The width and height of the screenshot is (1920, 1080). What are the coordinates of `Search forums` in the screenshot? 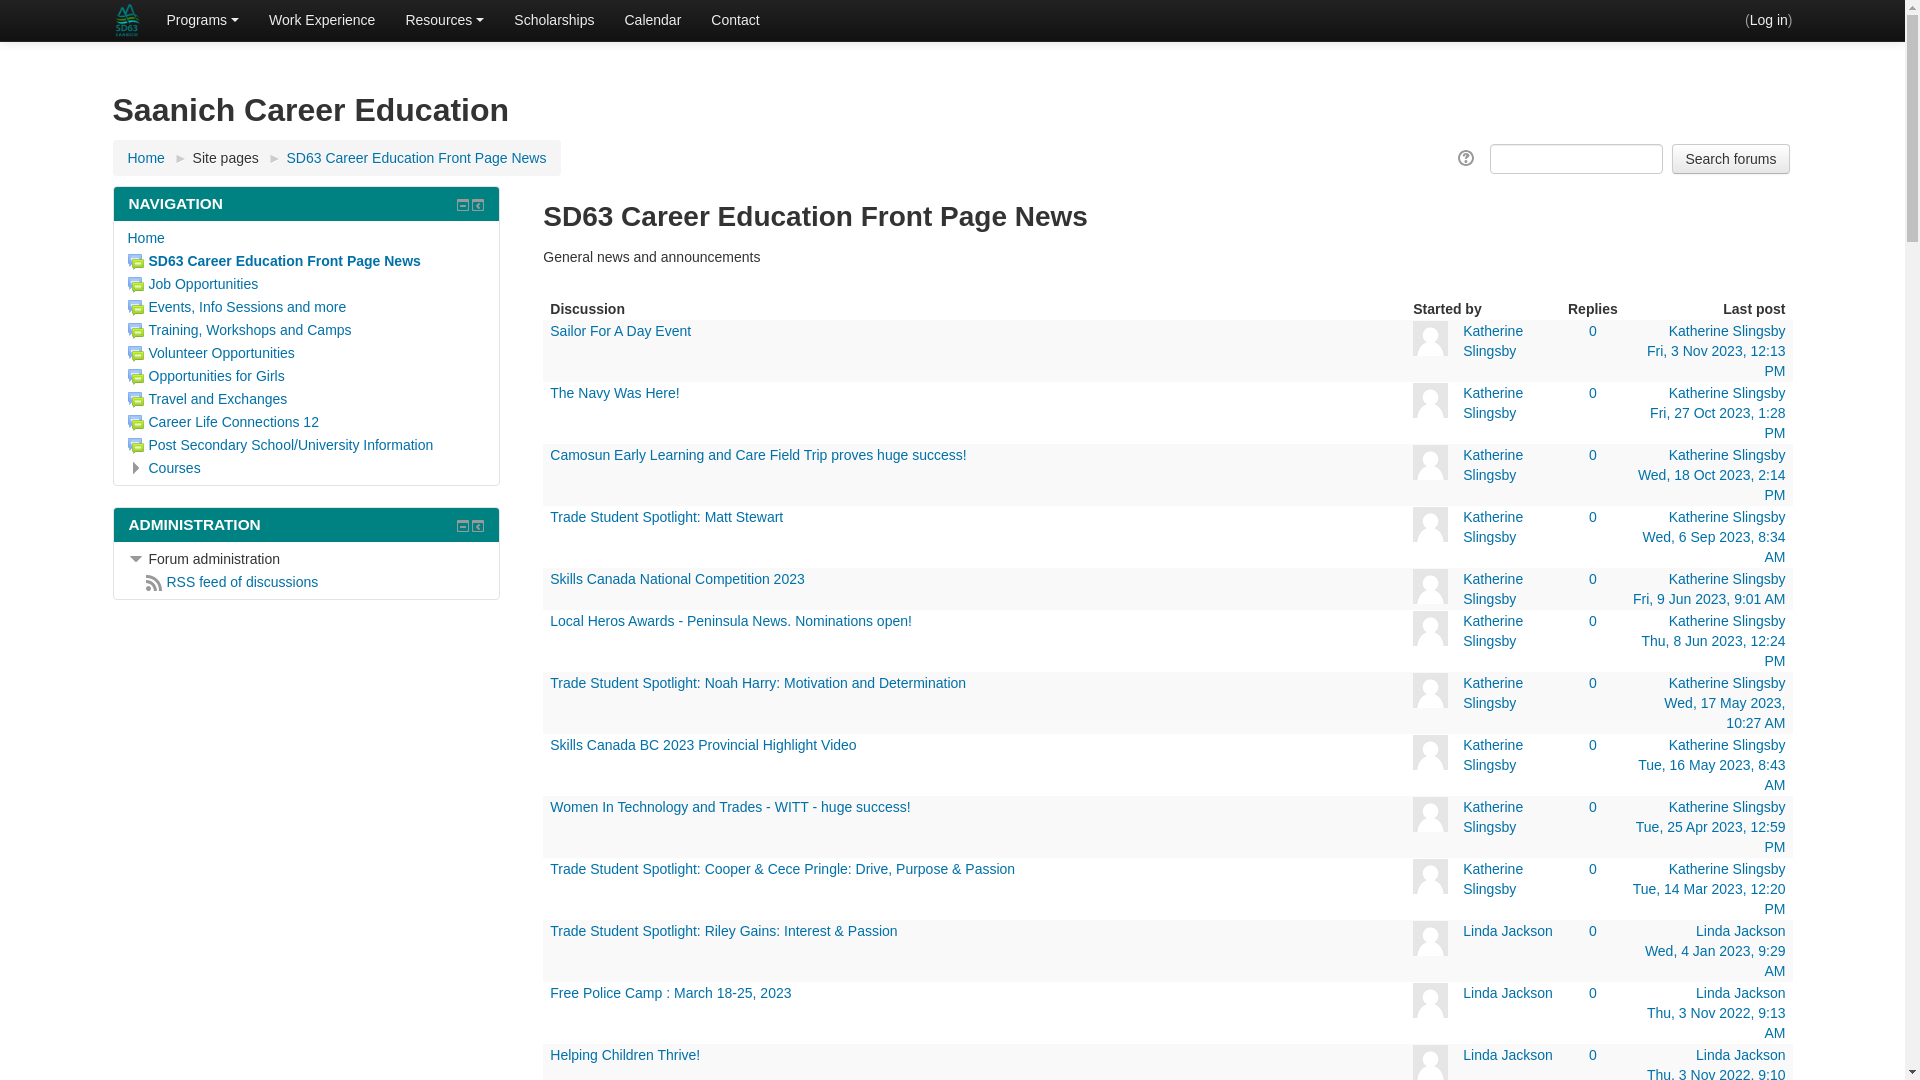 It's located at (1730, 159).